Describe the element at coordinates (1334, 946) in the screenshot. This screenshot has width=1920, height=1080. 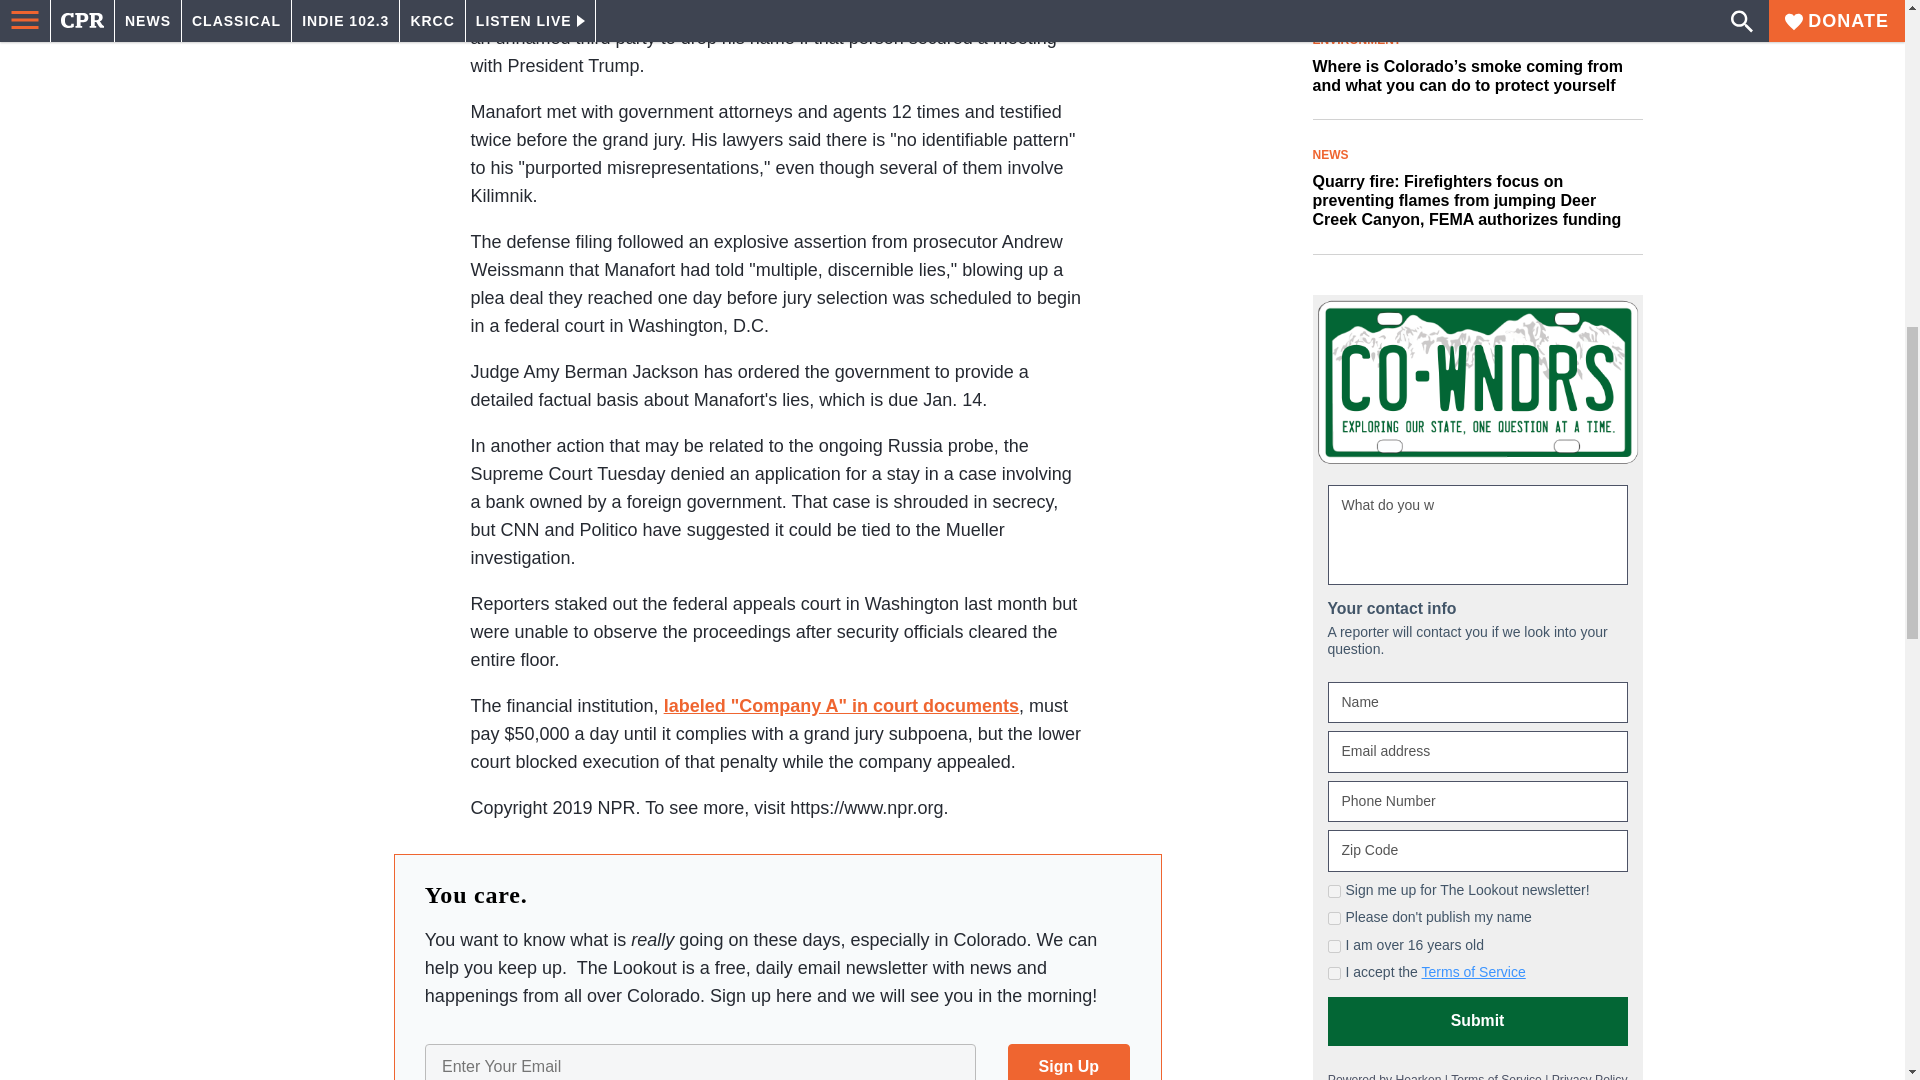
I see `on` at that location.